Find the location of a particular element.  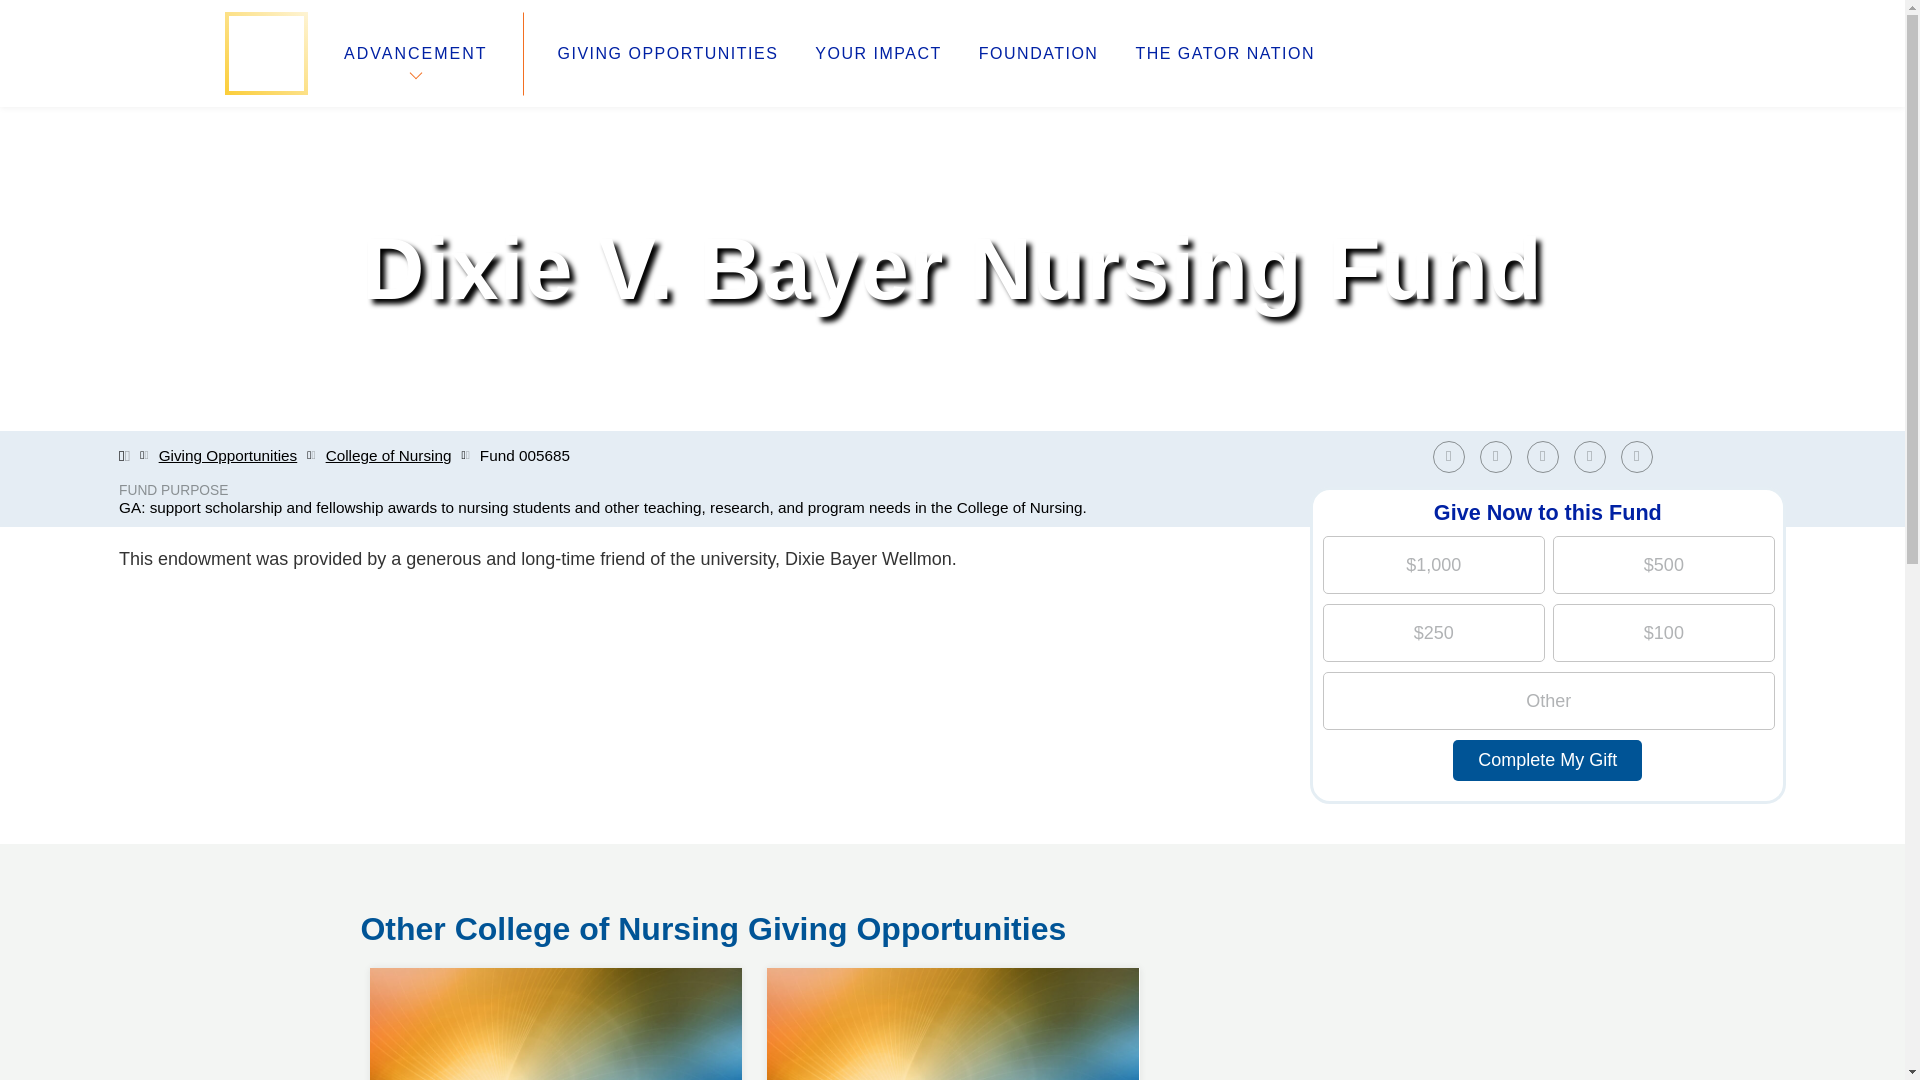

Share on LinkedIn is located at coordinates (668, 54).